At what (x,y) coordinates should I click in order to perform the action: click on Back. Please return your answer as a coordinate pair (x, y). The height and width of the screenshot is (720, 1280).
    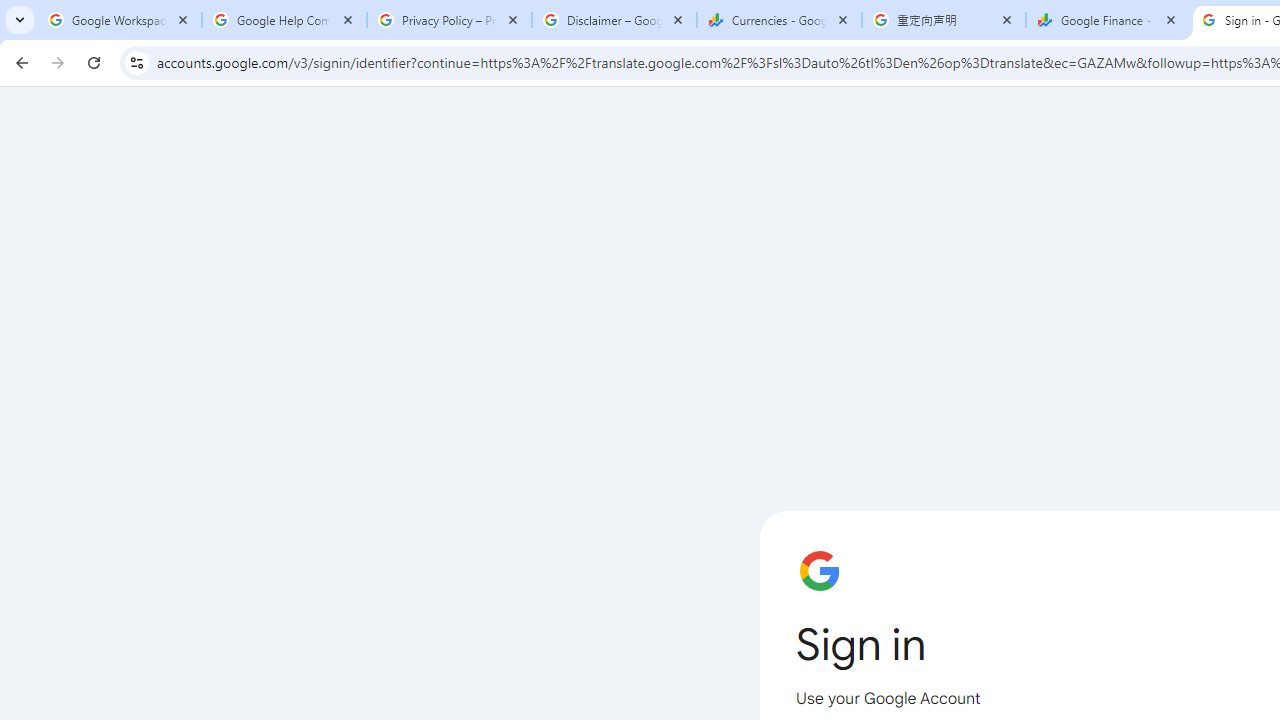
    Looking at the image, I should click on (104, 94).